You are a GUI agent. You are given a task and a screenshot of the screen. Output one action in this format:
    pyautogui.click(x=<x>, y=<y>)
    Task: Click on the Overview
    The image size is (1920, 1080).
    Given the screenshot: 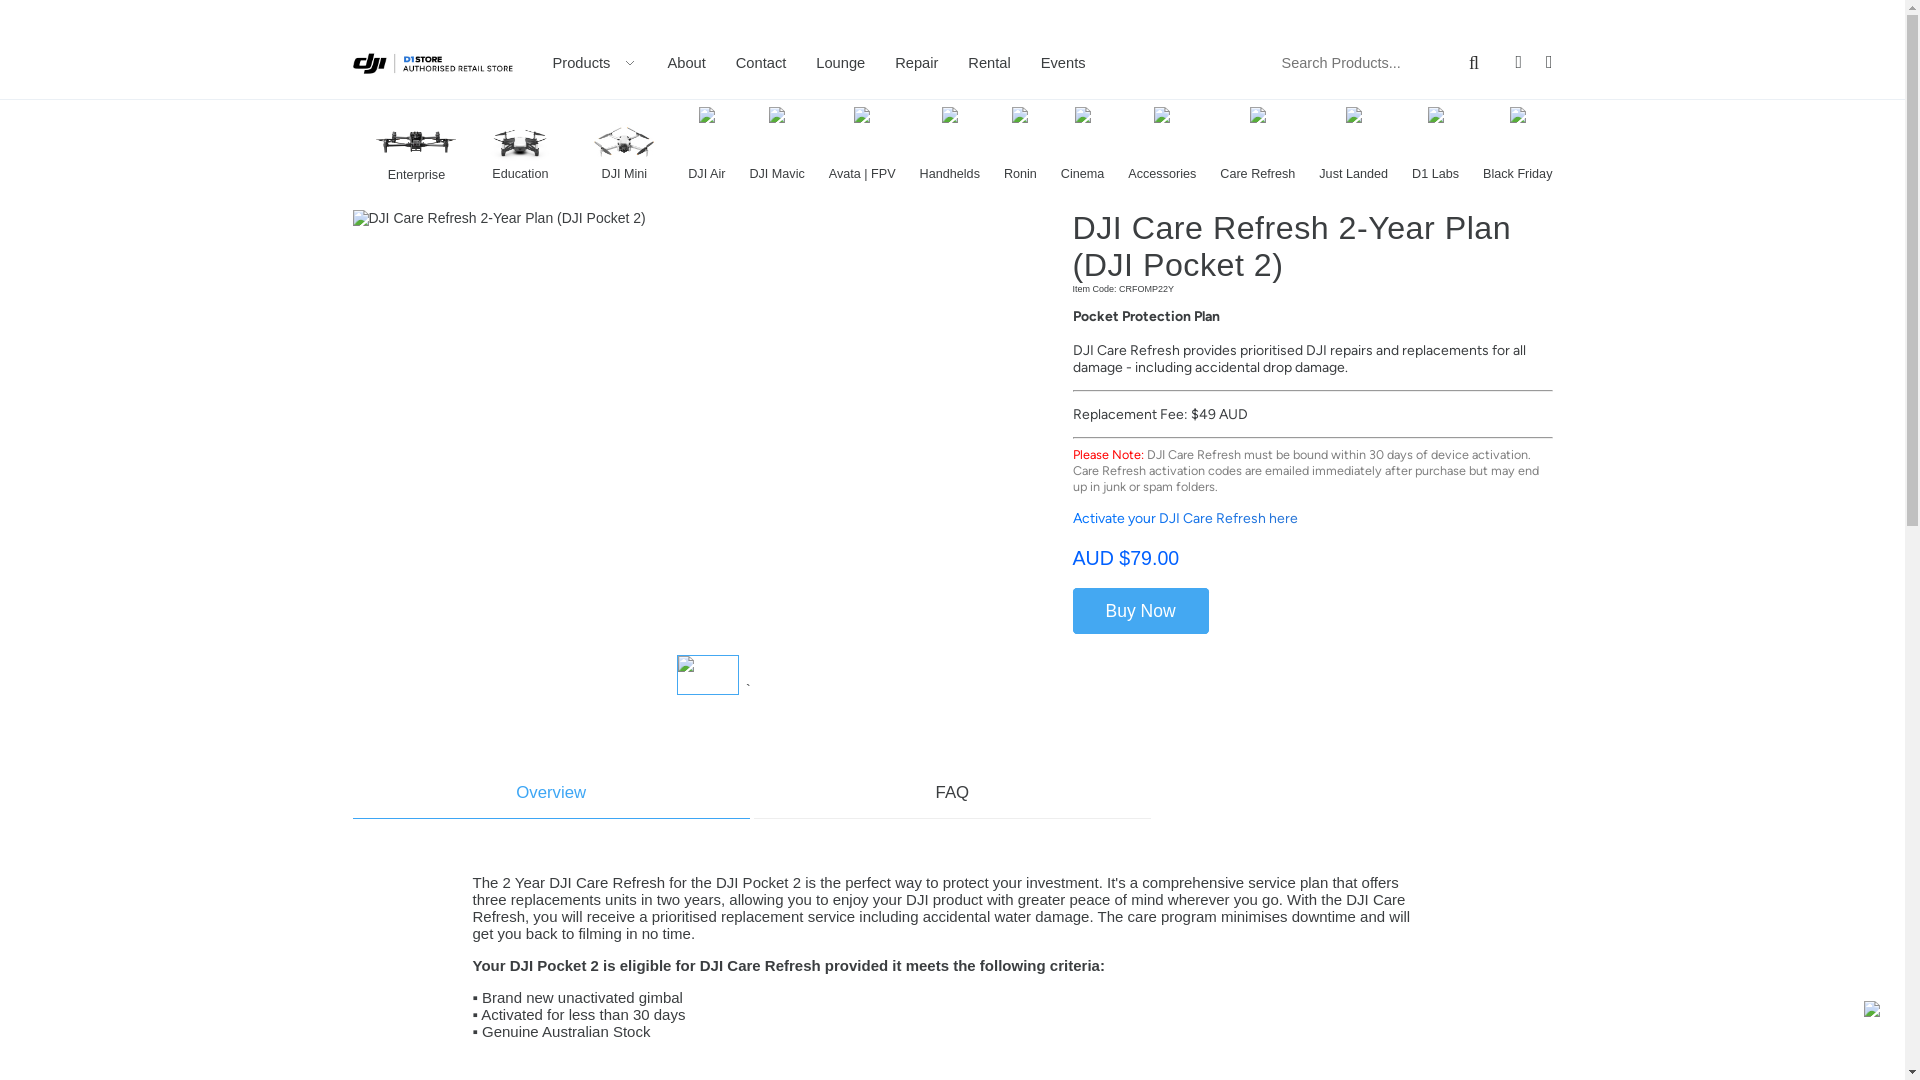 What is the action you would take?
    pyautogui.click(x=550, y=793)
    